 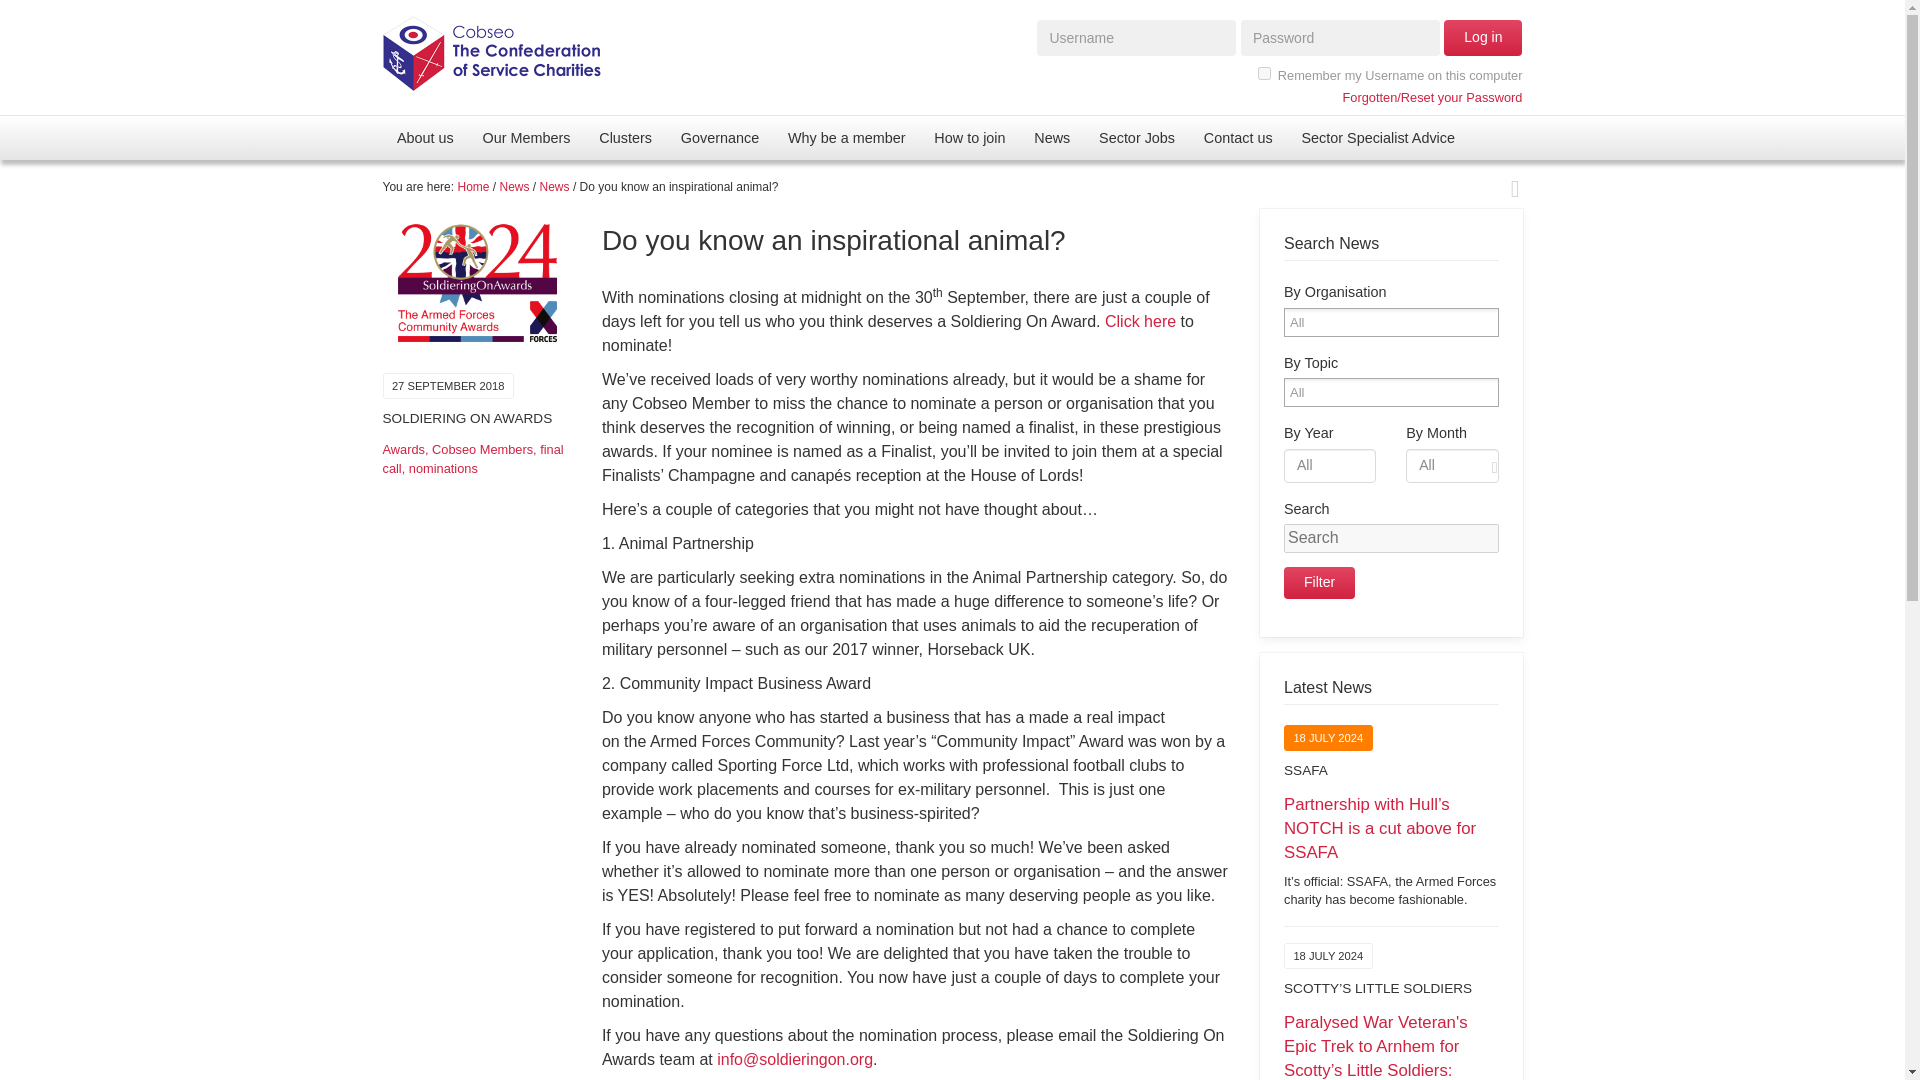 What do you see at coordinates (720, 137) in the screenshot?
I see `Governance` at bounding box center [720, 137].